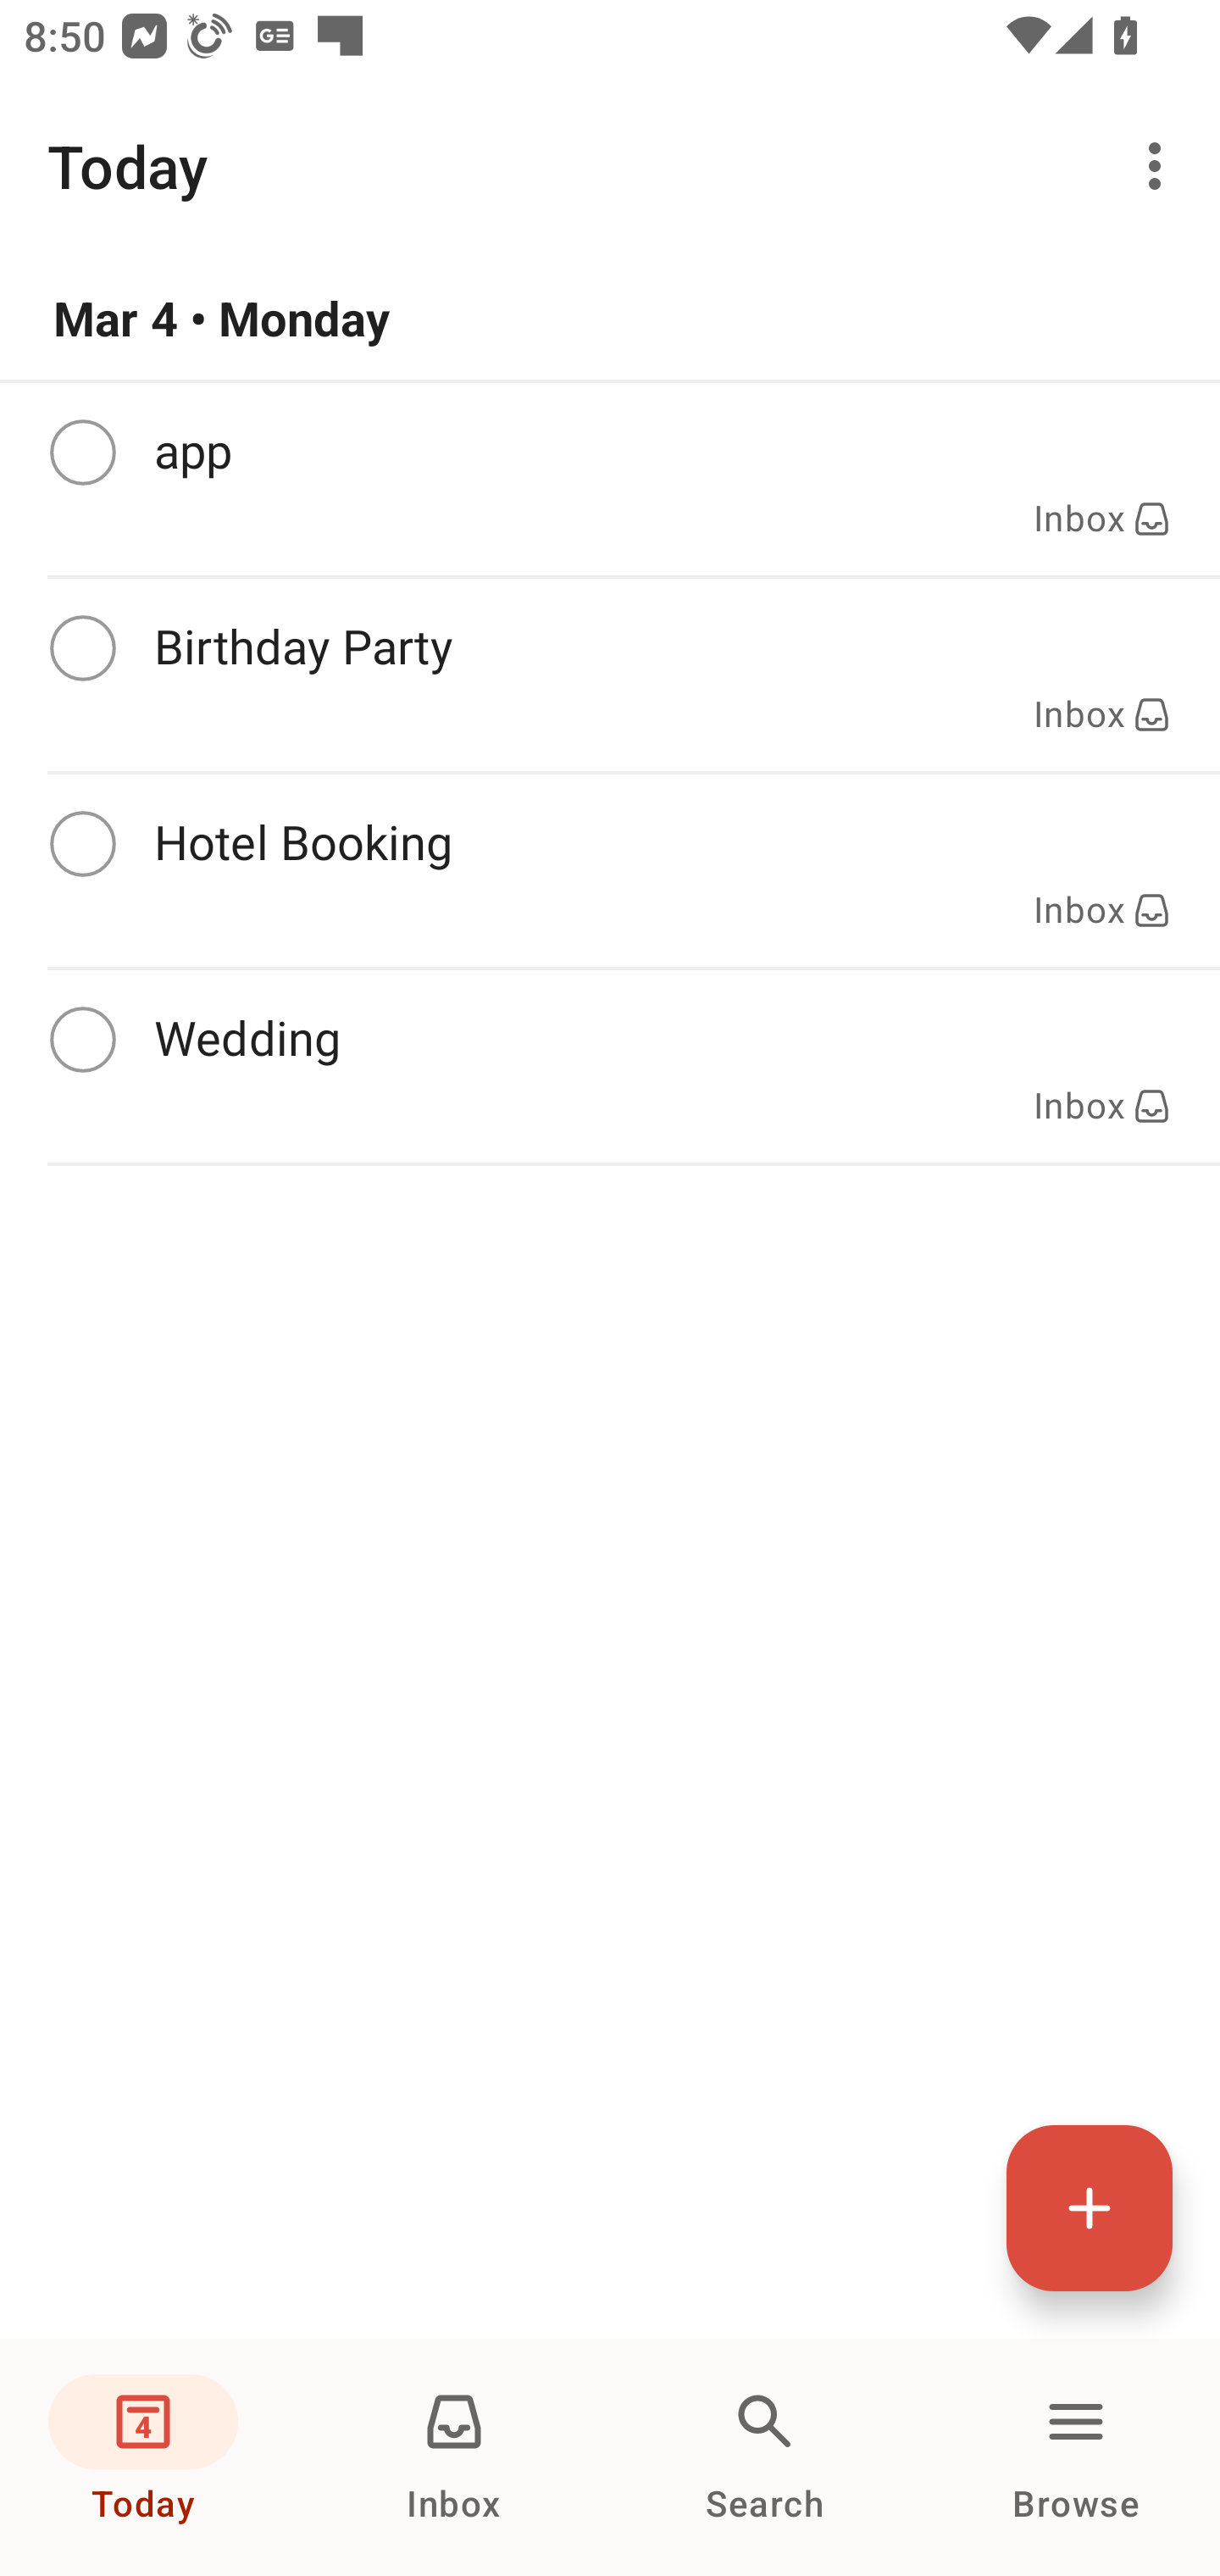 This screenshot has height=2576, width=1220. What do you see at coordinates (610, 675) in the screenshot?
I see `Complete Birthday Party Inbox` at bounding box center [610, 675].